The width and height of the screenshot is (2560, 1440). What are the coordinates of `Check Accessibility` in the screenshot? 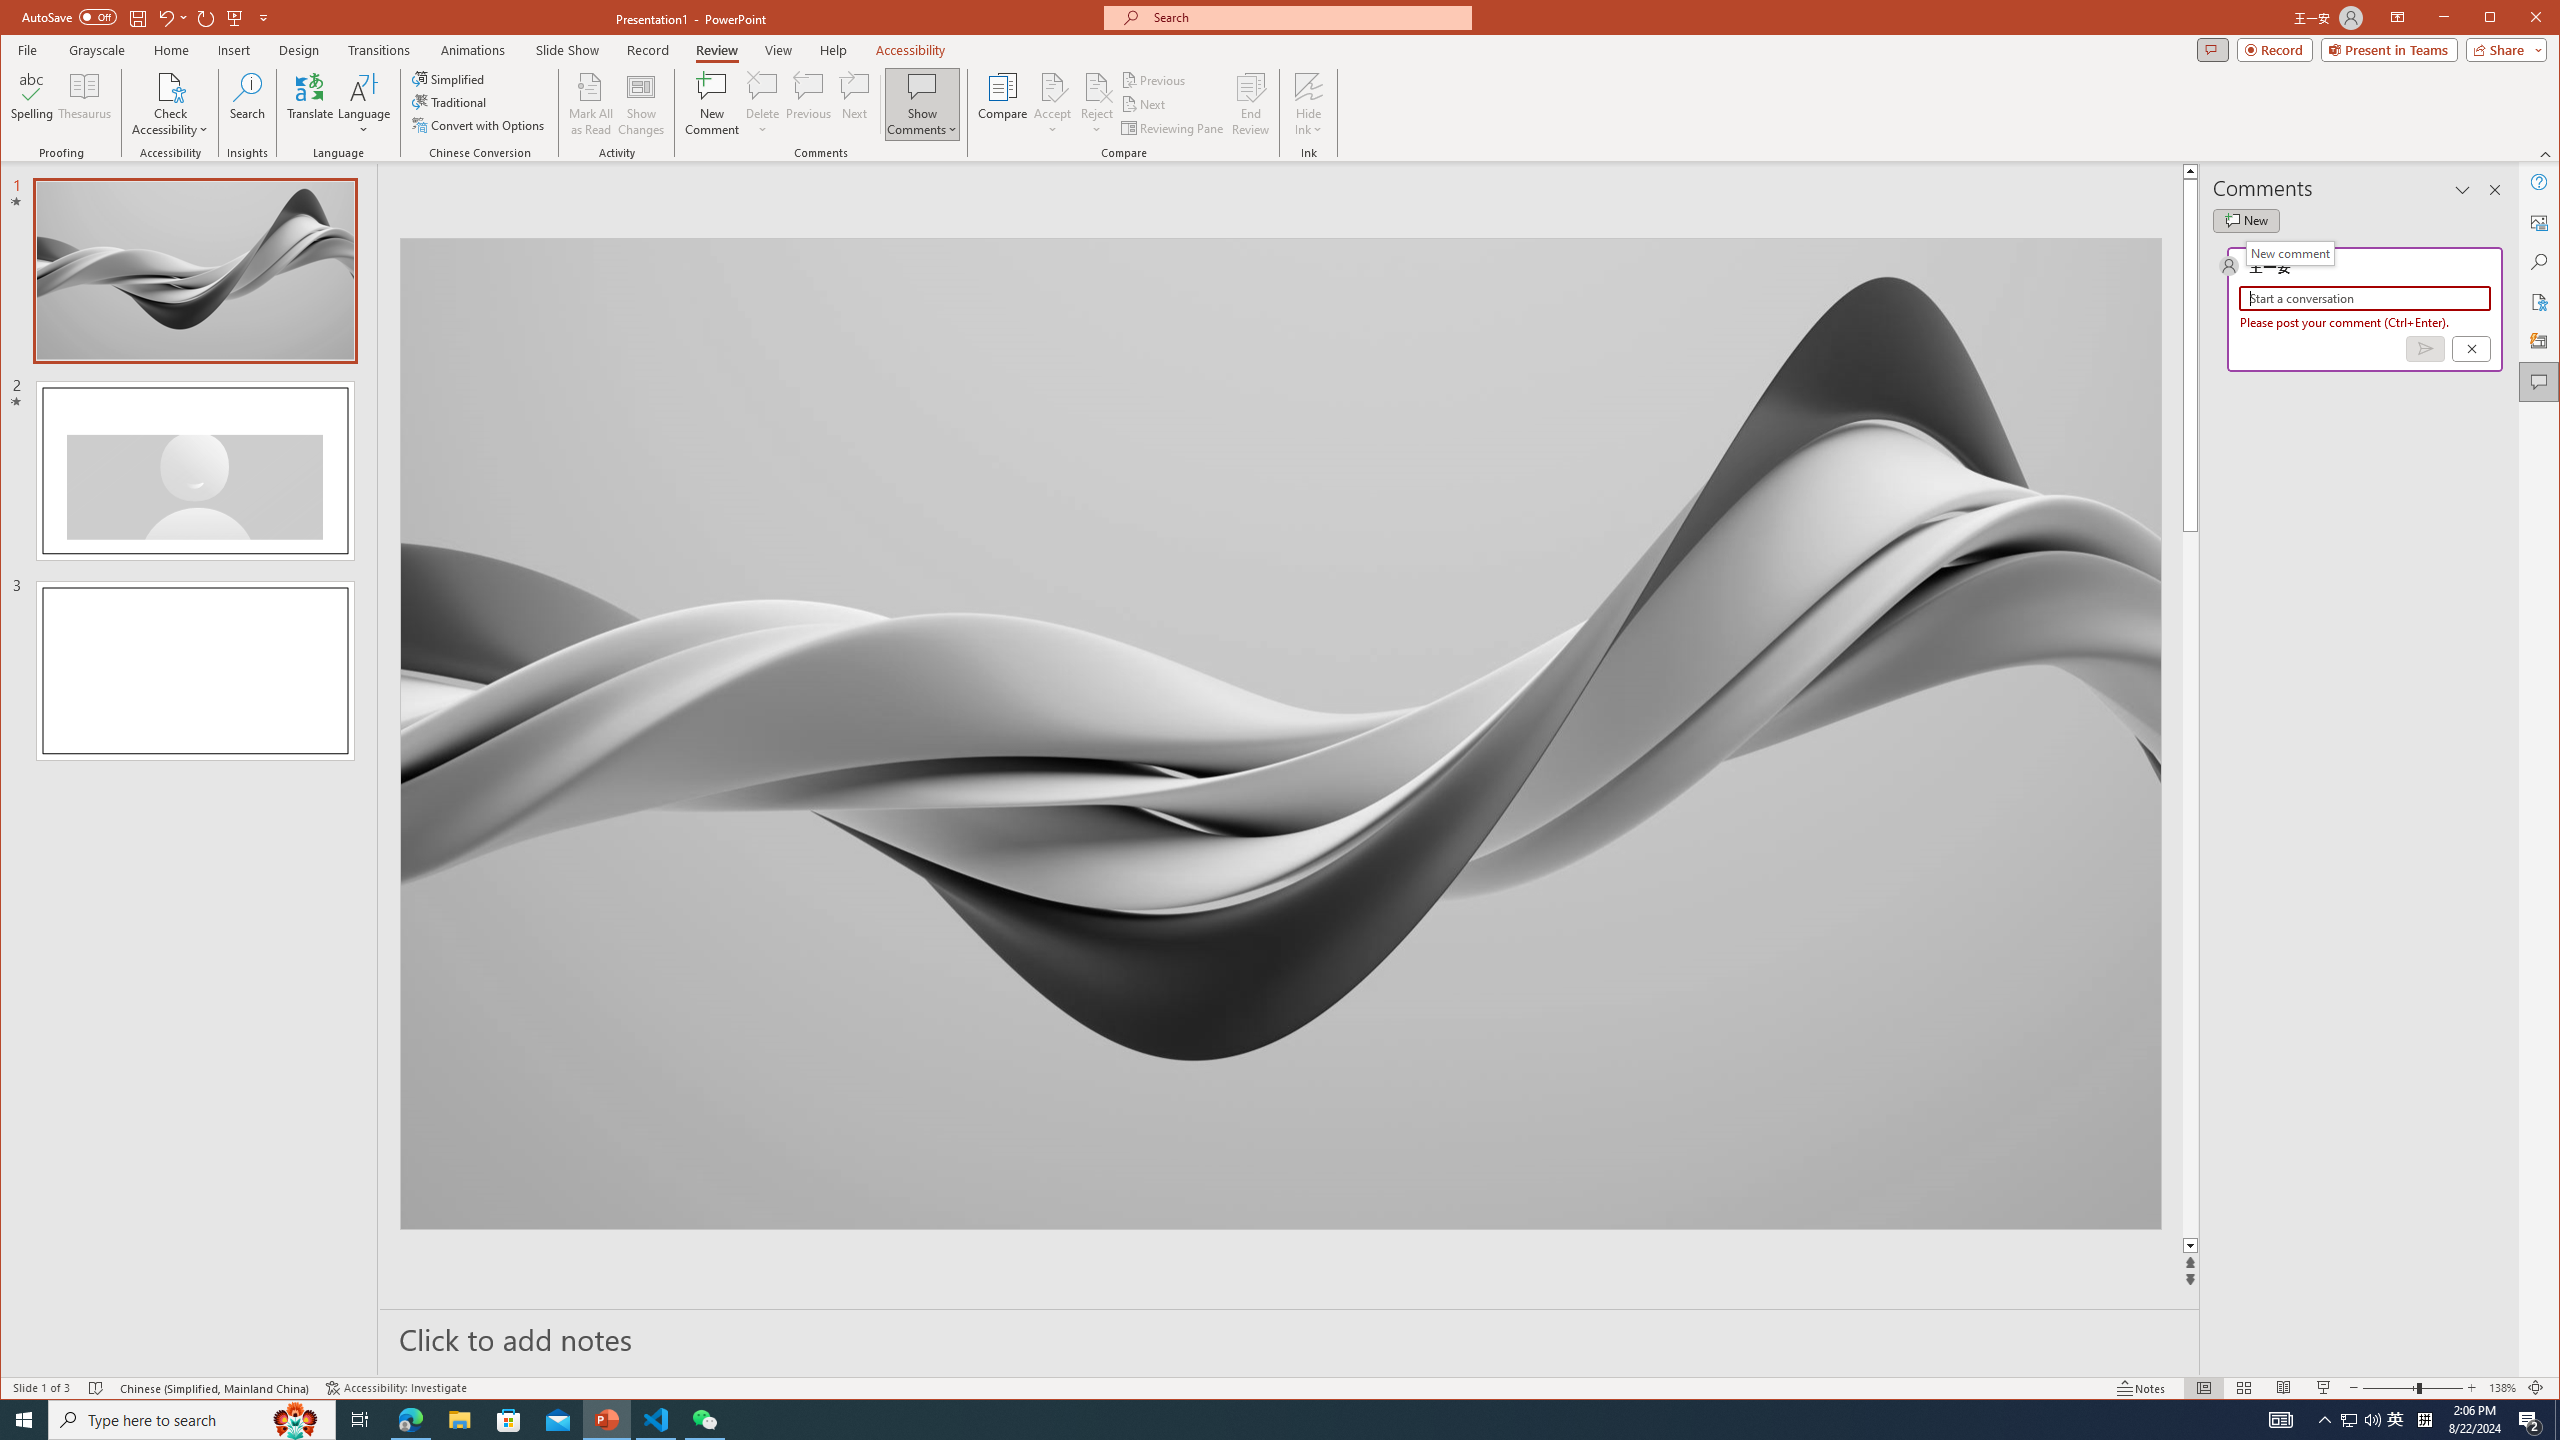 It's located at (170, 104).